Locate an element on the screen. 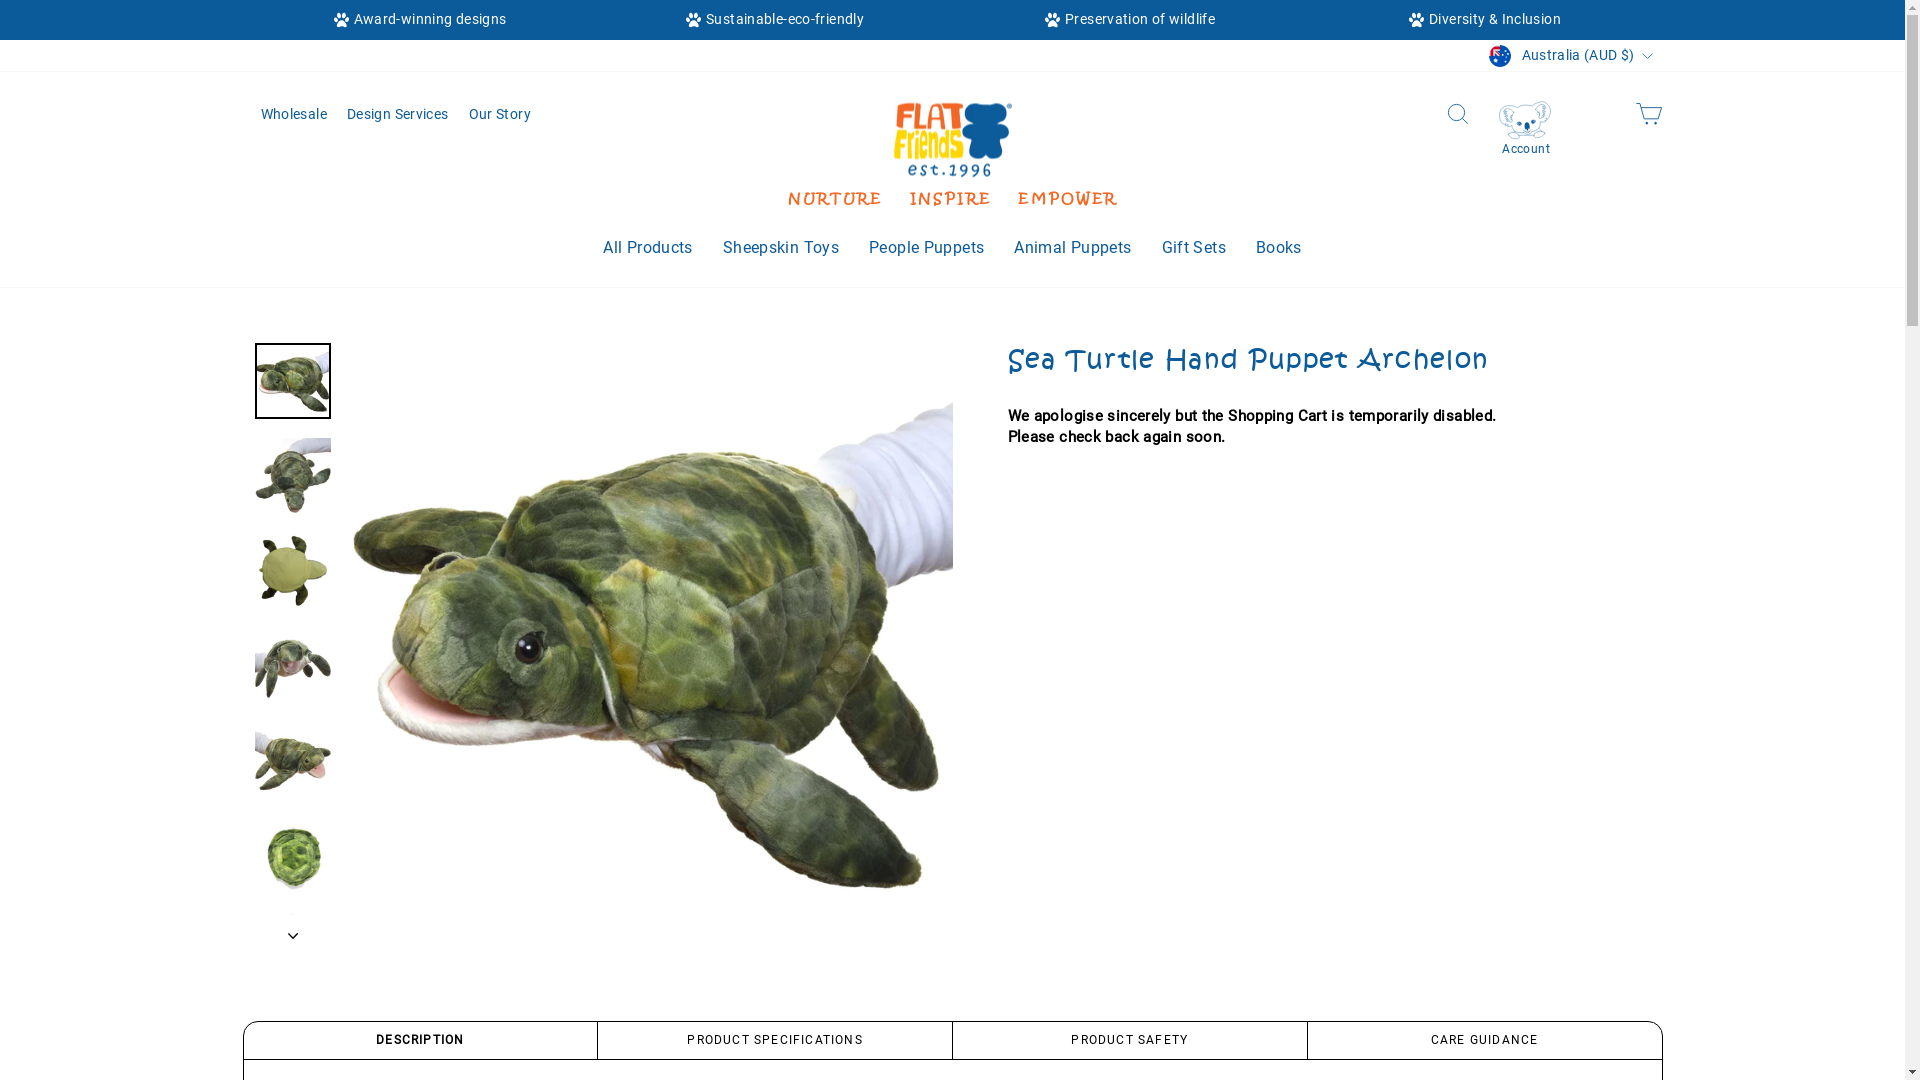 This screenshot has width=1920, height=1080. Books is located at coordinates (1279, 248).